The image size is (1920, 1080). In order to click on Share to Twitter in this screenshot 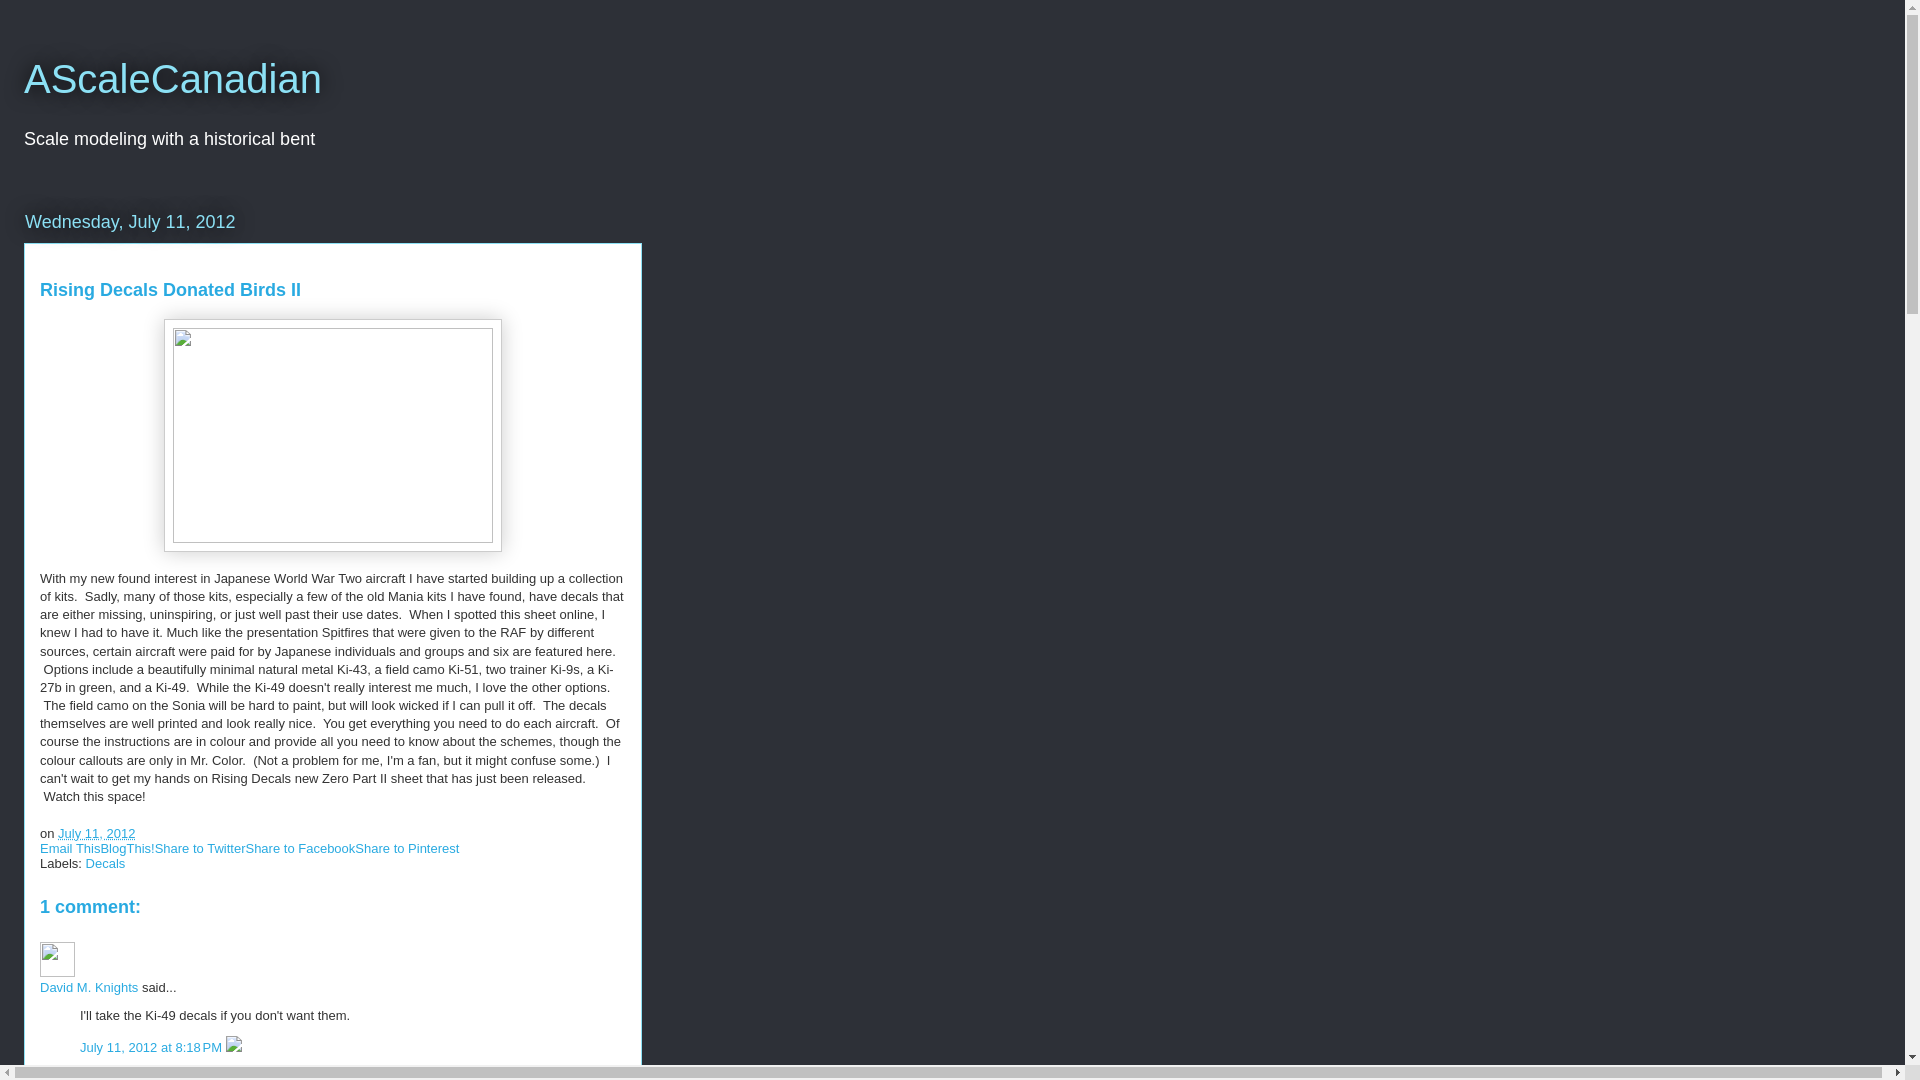, I will do `click(200, 848)`.